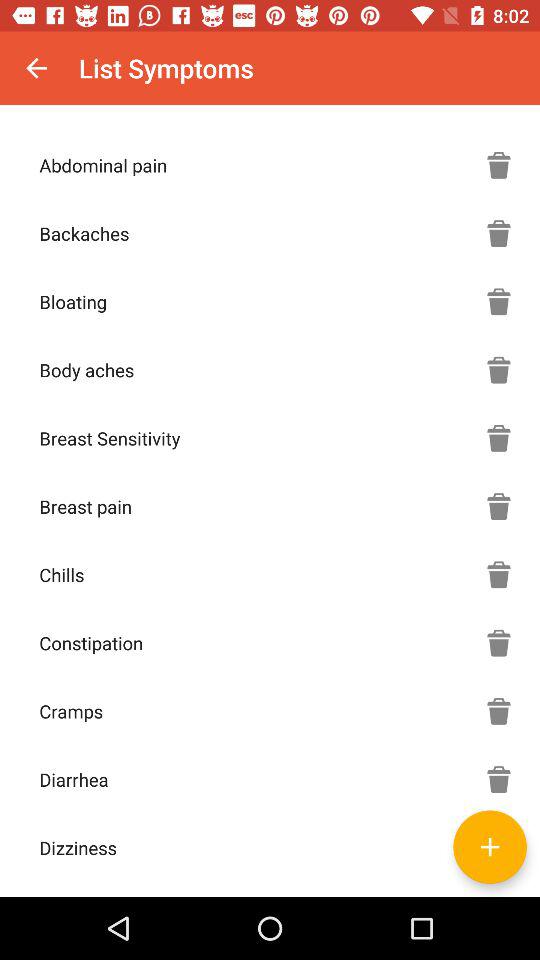  I want to click on remove symptom, so click(499, 711).